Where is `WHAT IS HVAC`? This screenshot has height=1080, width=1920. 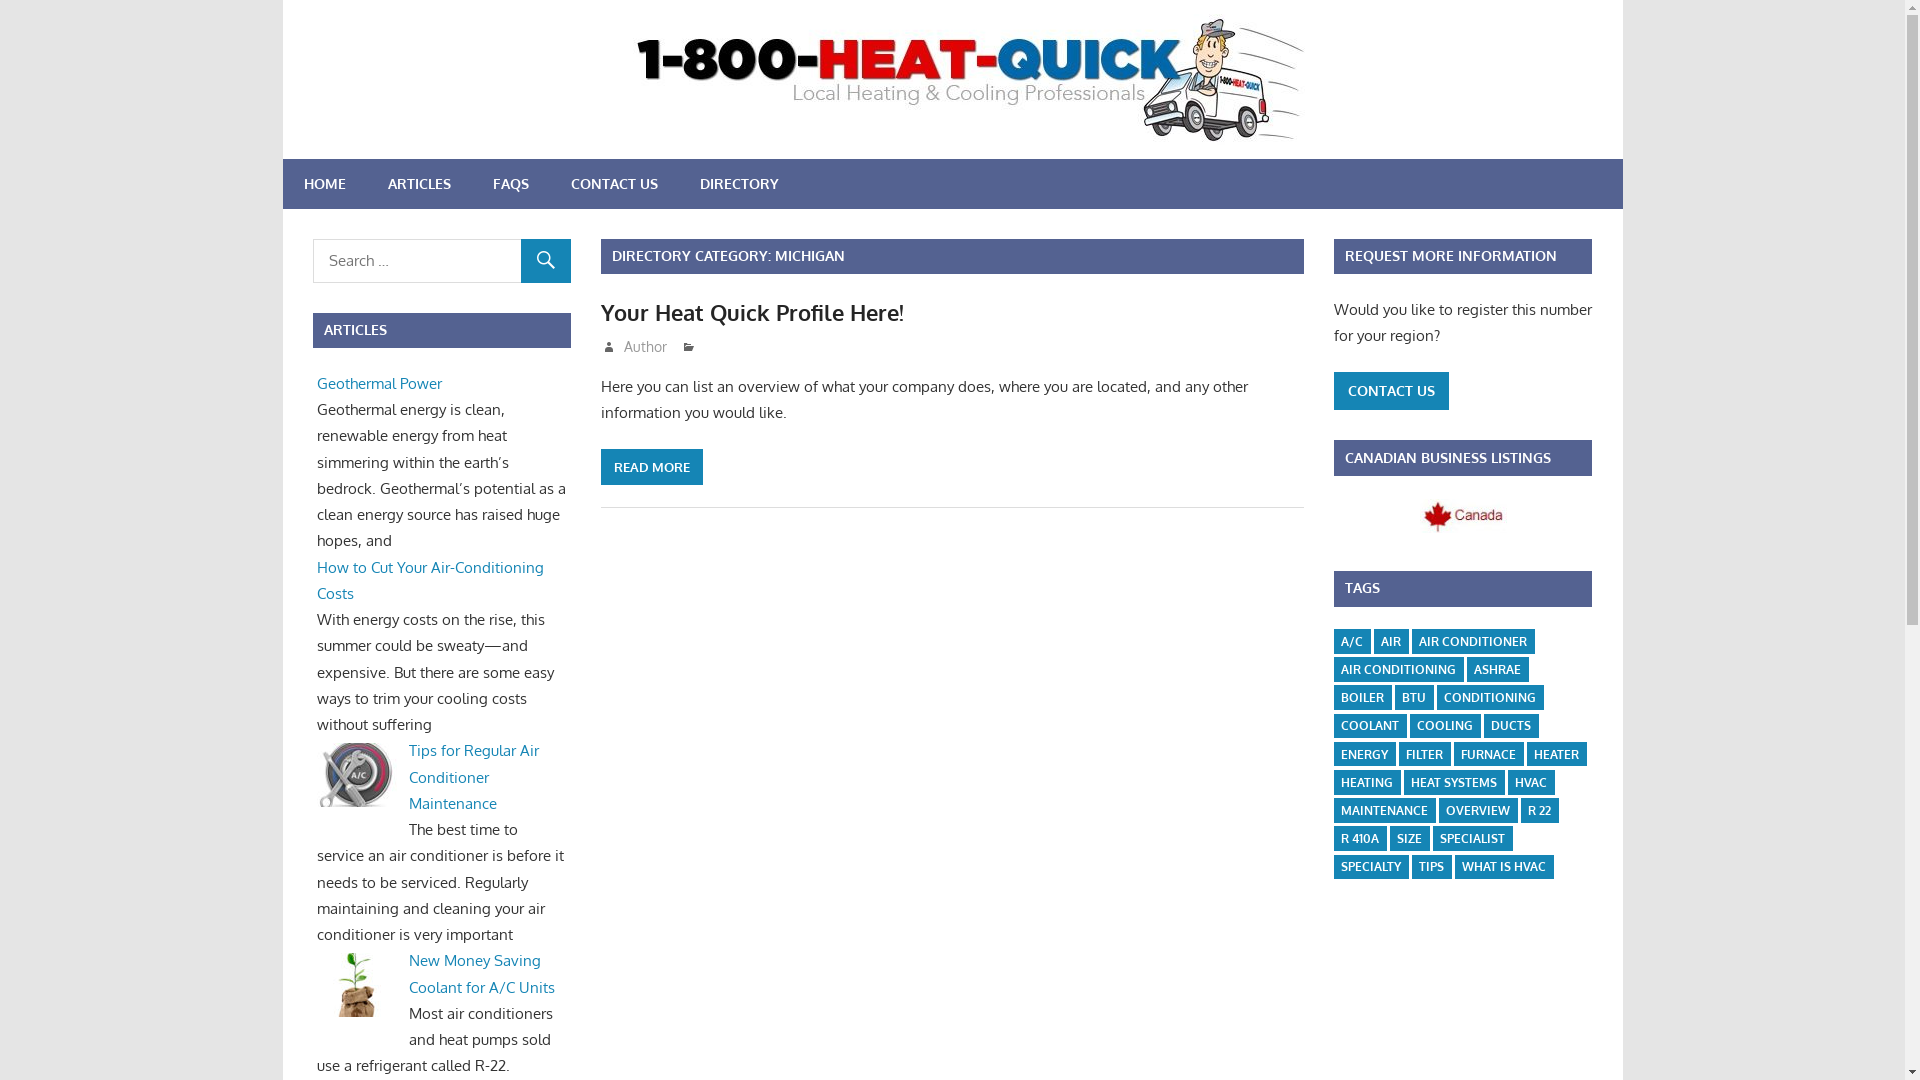 WHAT IS HVAC is located at coordinates (1504, 866).